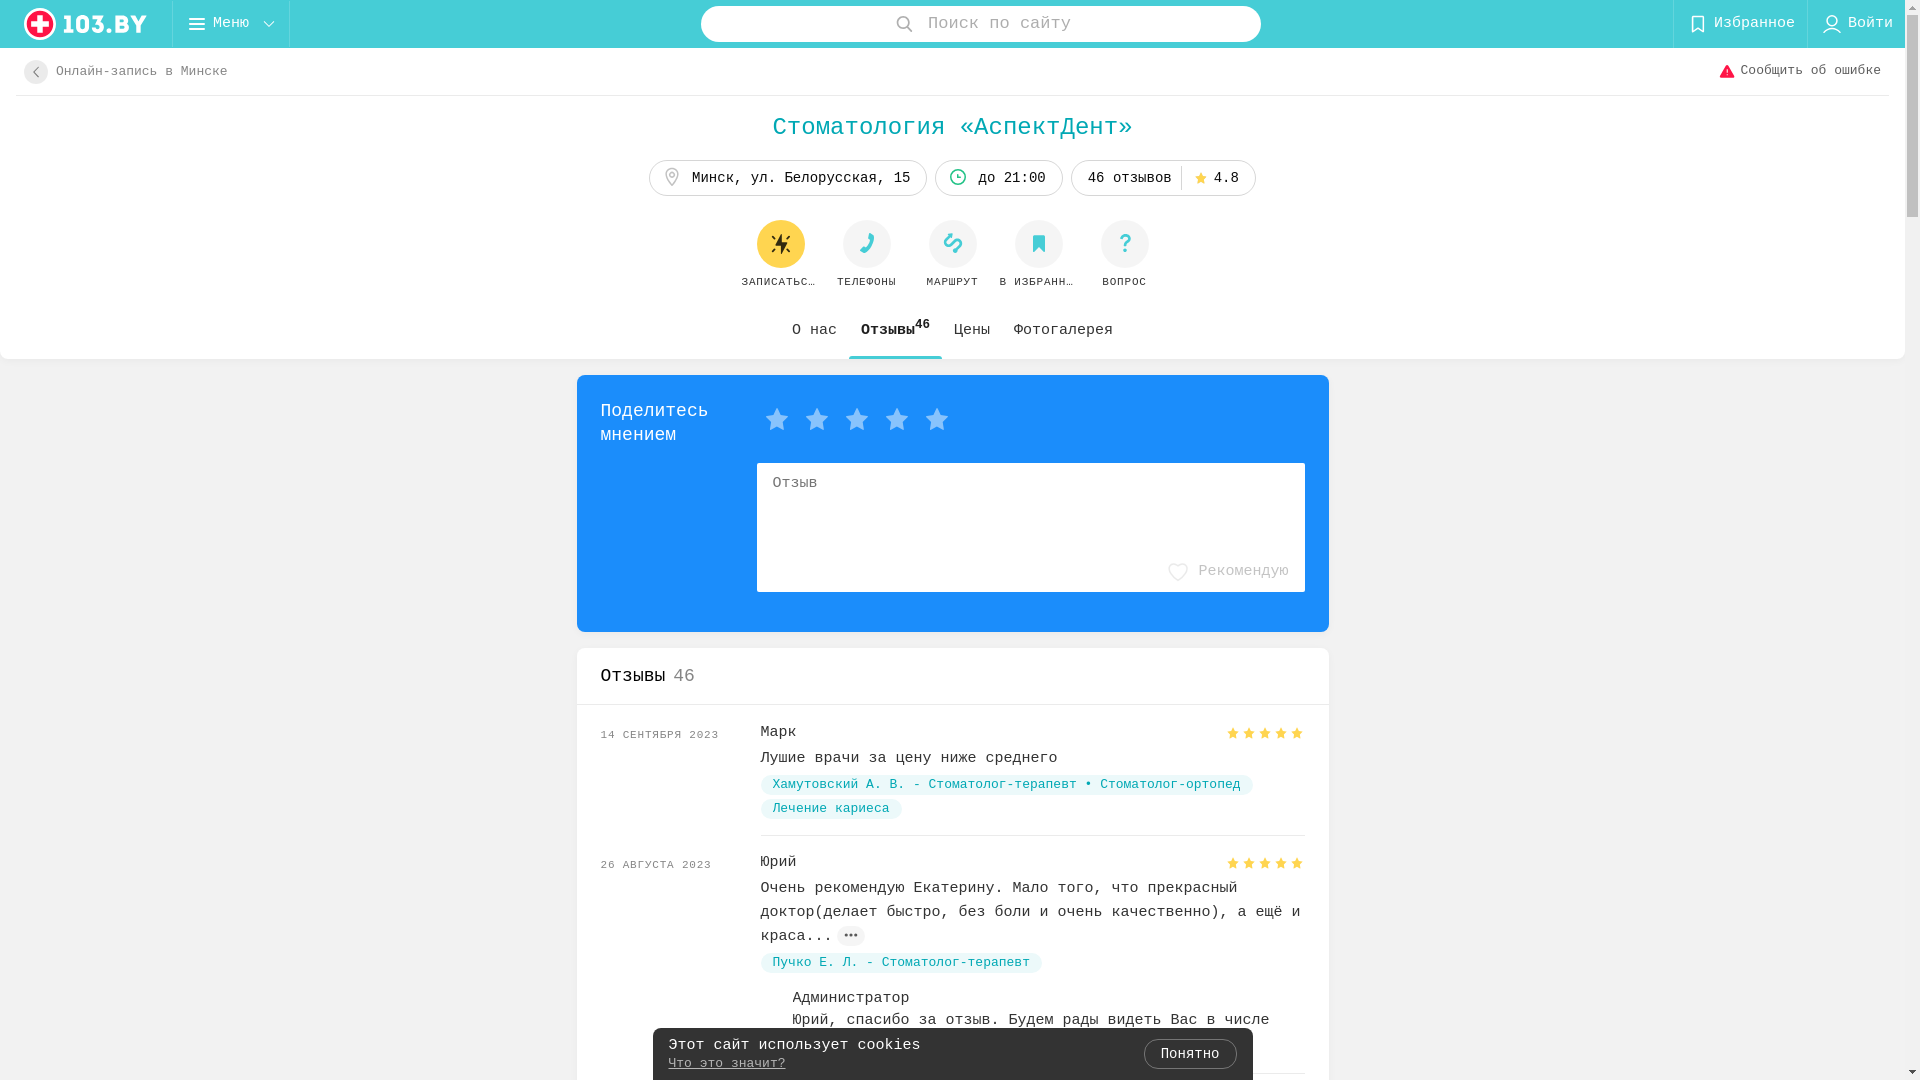 The height and width of the screenshot is (1080, 1920). Describe the element at coordinates (86, 24) in the screenshot. I see `logo` at that location.